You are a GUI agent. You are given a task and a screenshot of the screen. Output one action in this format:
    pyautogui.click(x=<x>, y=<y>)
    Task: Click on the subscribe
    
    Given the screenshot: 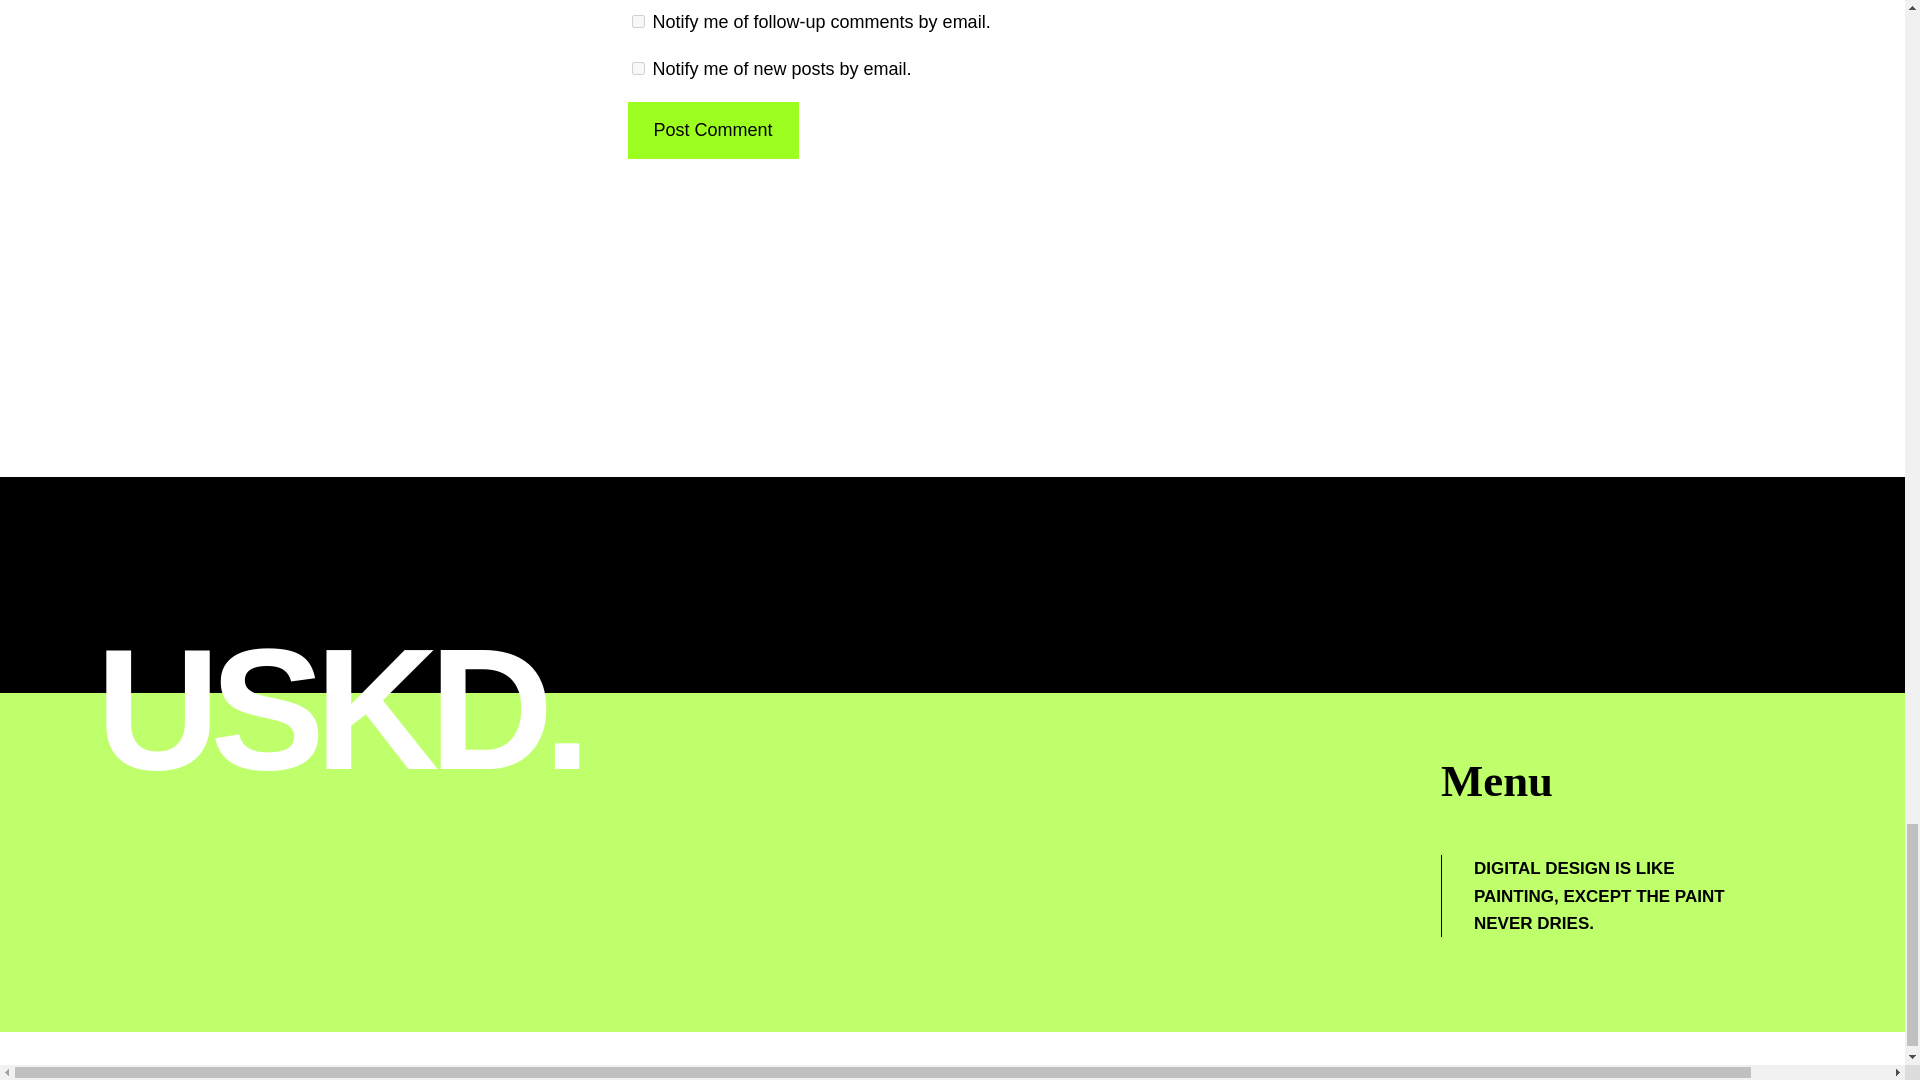 What is the action you would take?
    pyautogui.click(x=638, y=22)
    